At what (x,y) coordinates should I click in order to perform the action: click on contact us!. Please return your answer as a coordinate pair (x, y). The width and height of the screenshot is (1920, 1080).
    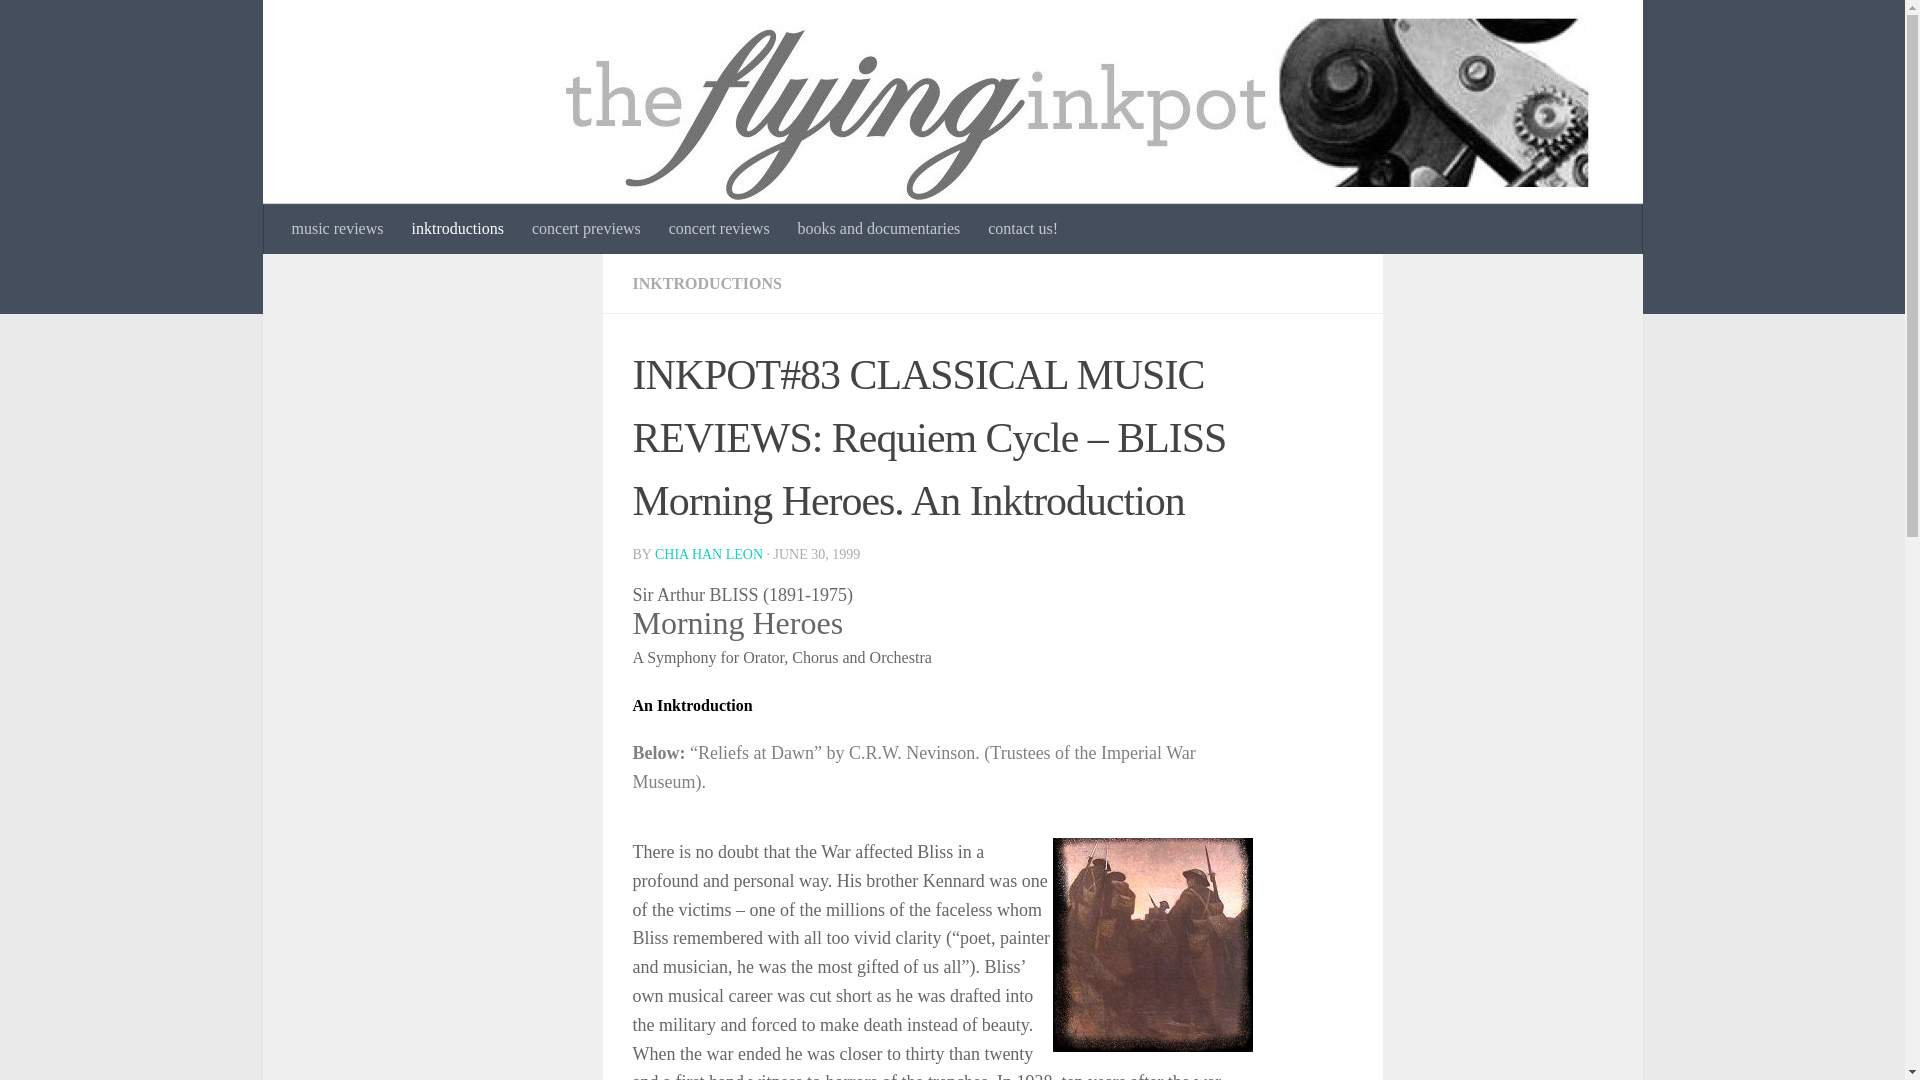
    Looking at the image, I should click on (1022, 228).